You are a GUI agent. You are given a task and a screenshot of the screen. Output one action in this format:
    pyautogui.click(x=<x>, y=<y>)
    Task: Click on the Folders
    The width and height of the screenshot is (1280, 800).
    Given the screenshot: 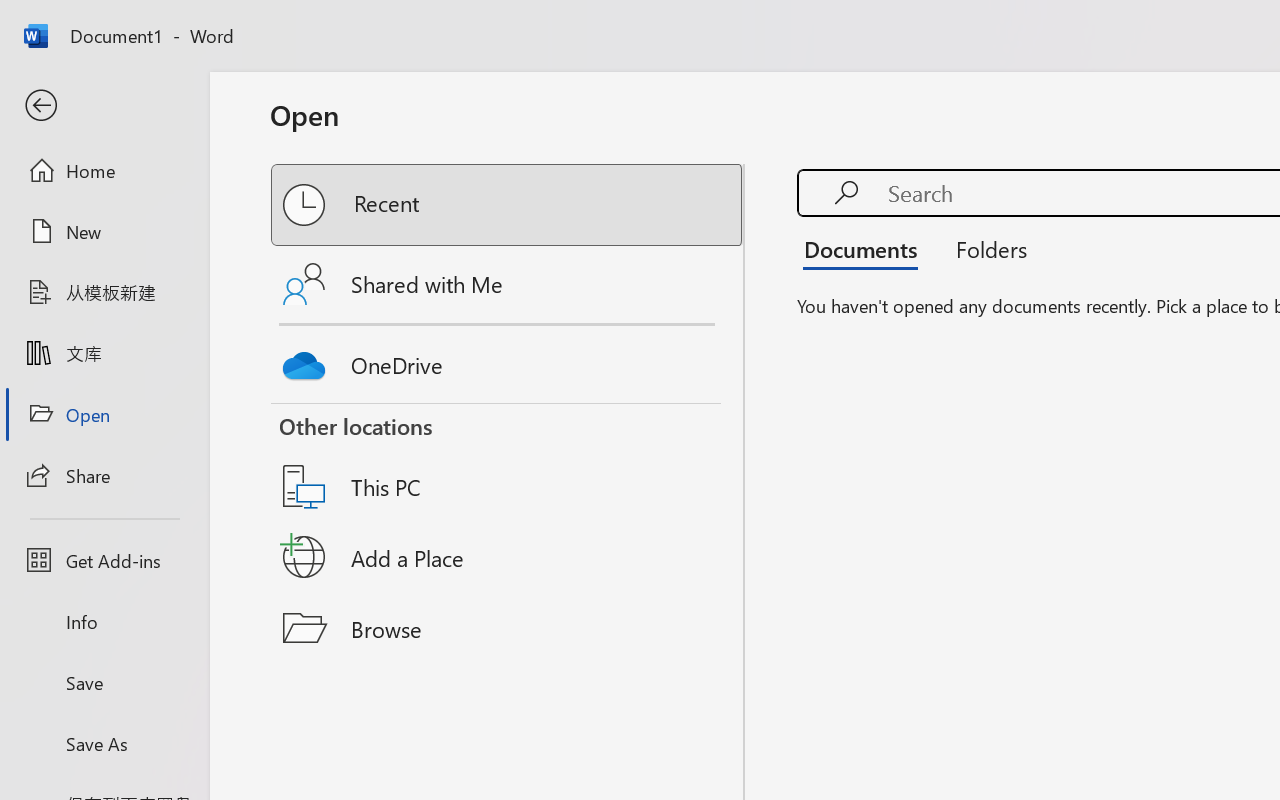 What is the action you would take?
    pyautogui.click(x=984, y=248)
    